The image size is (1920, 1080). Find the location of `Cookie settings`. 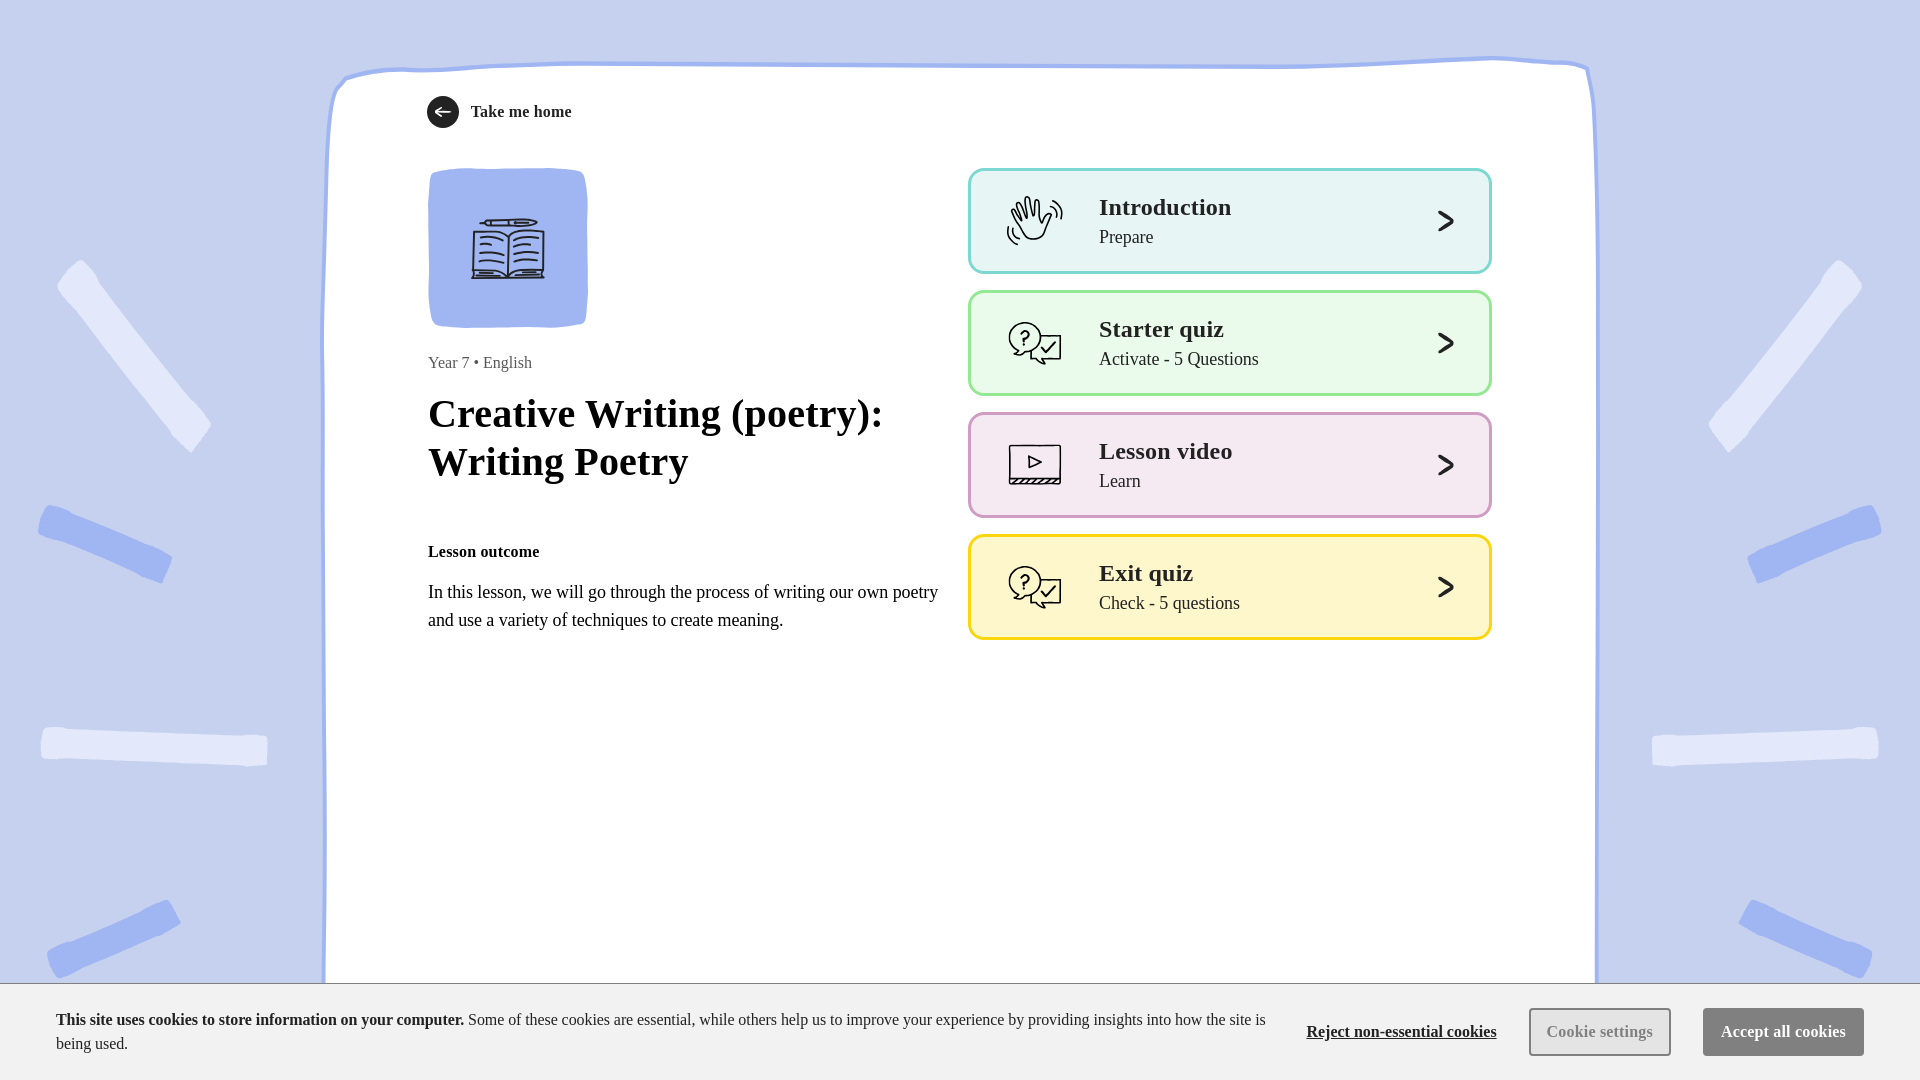

Cookie settings is located at coordinates (1494, 1037).